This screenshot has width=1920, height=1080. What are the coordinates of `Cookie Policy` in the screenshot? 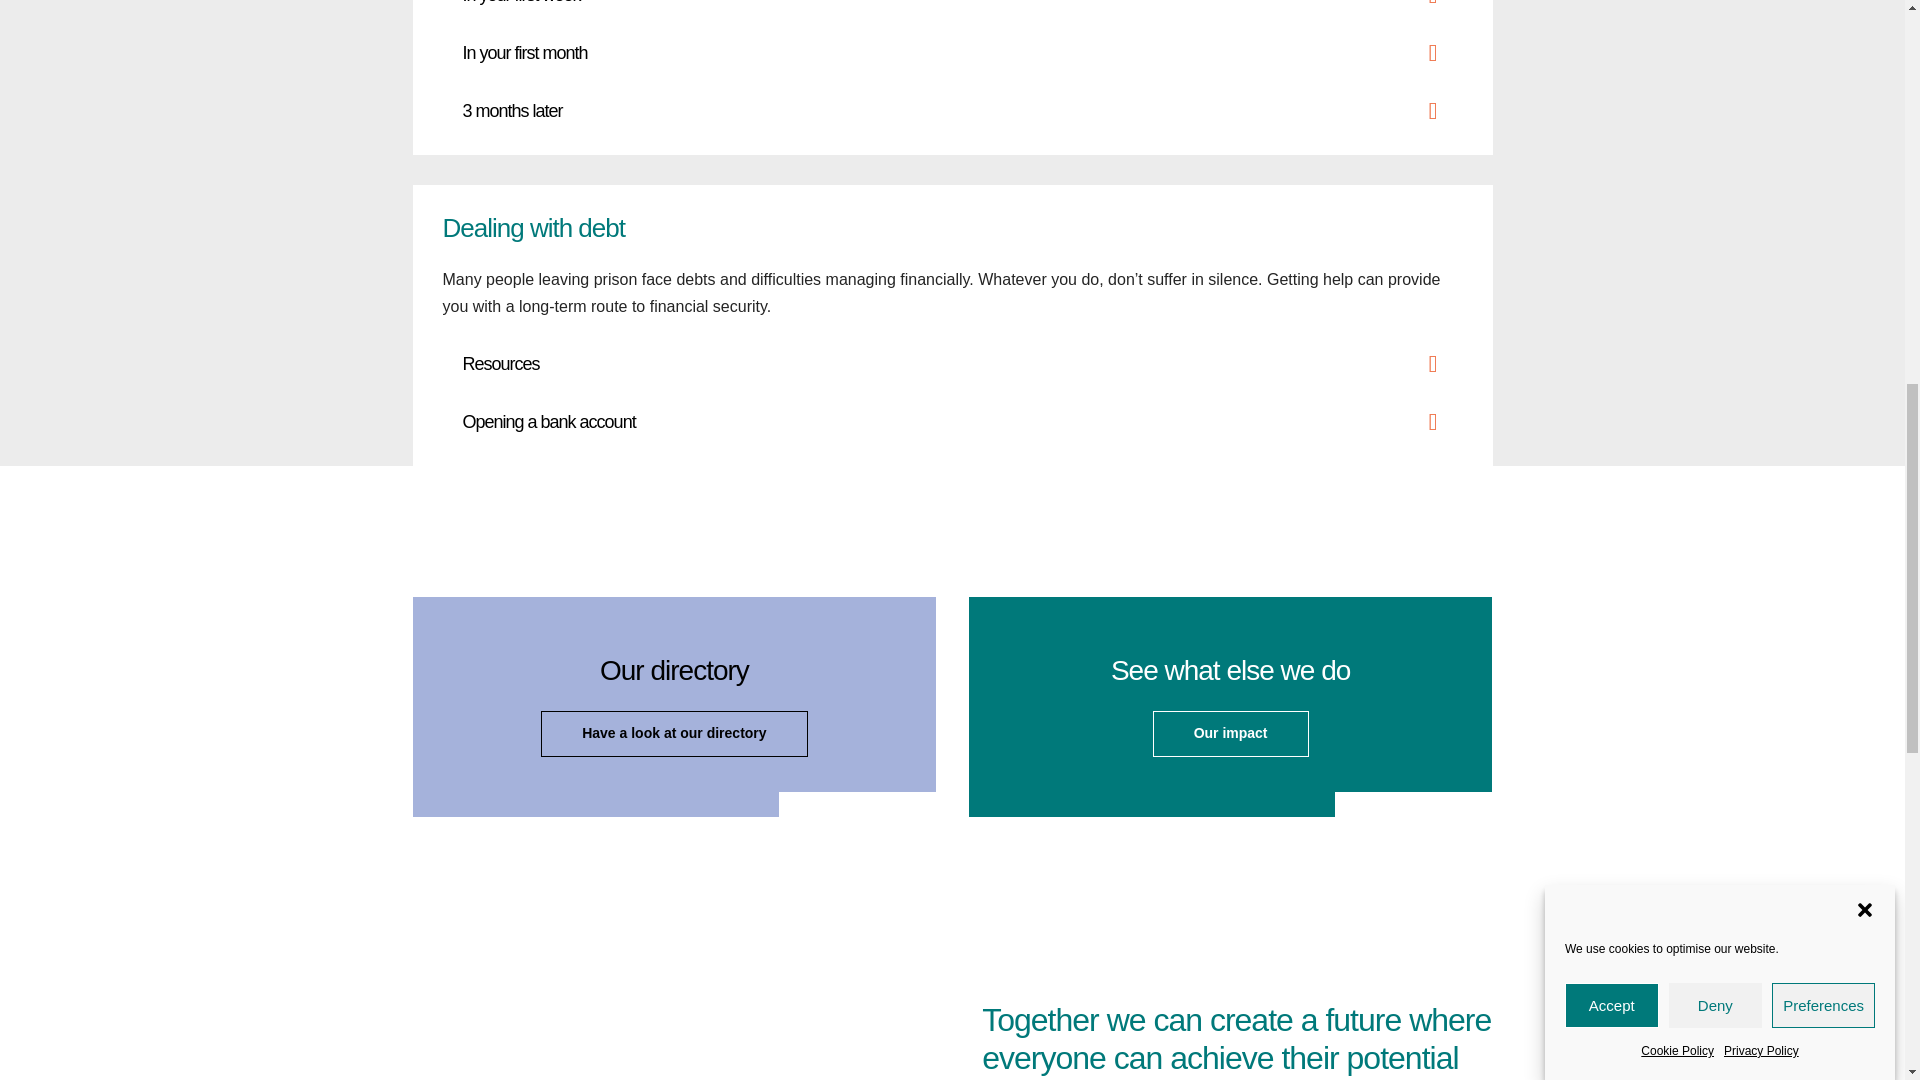 It's located at (1678, 142).